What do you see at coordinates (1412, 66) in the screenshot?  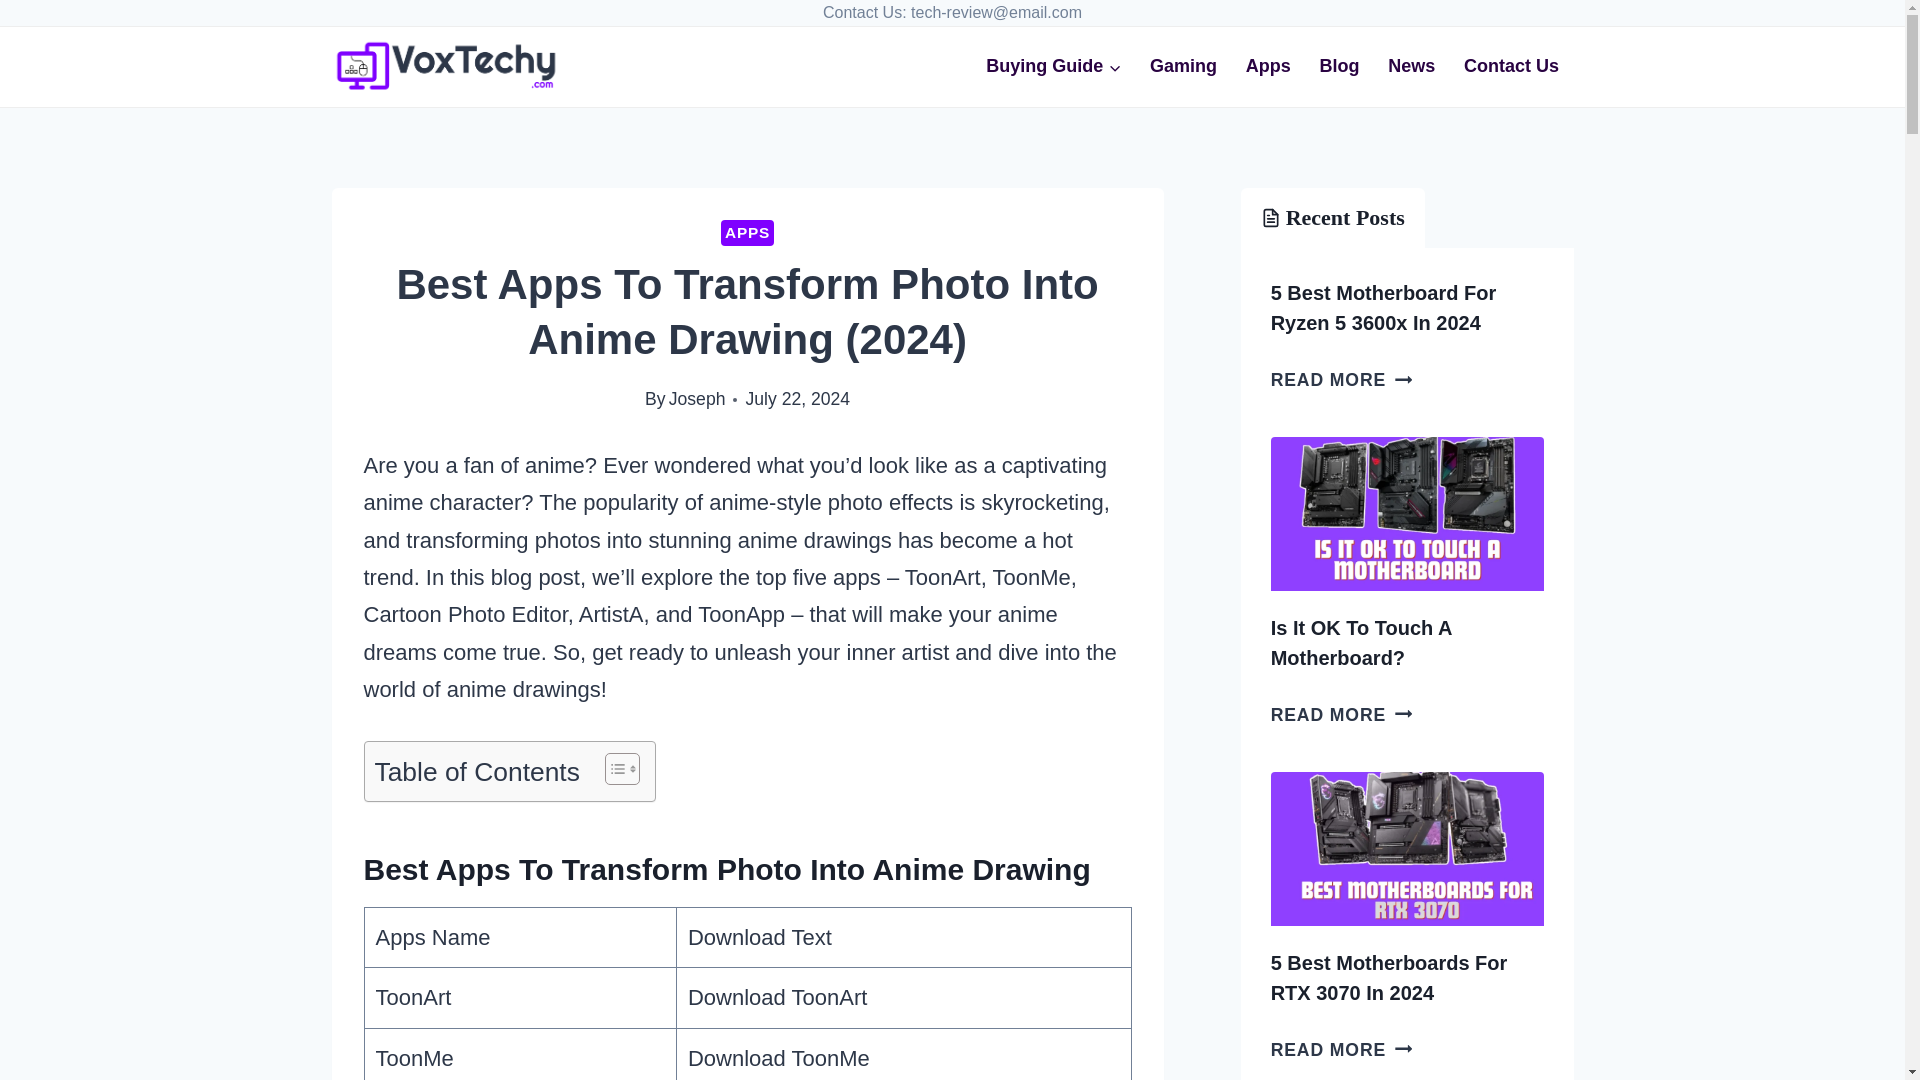 I see `News` at bounding box center [1412, 66].